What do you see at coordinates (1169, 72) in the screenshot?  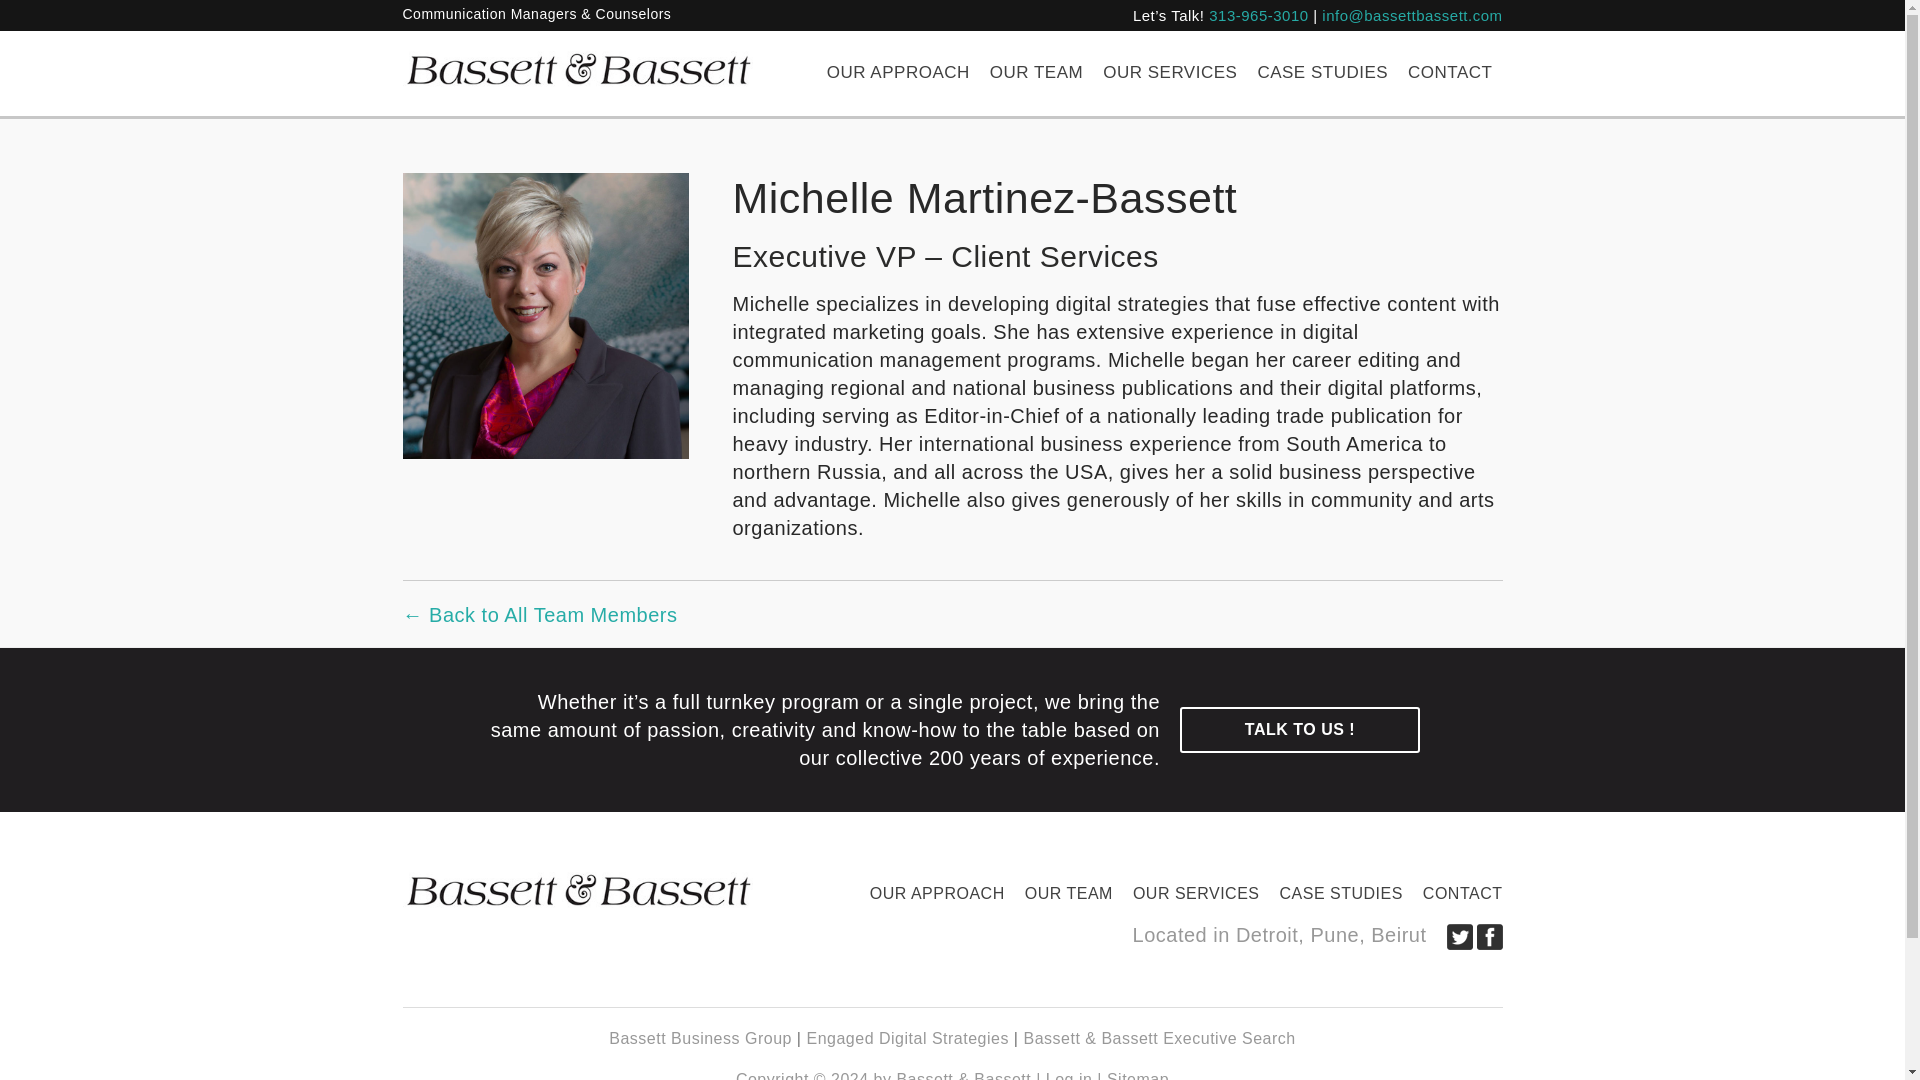 I see `OUR SERVICES` at bounding box center [1169, 72].